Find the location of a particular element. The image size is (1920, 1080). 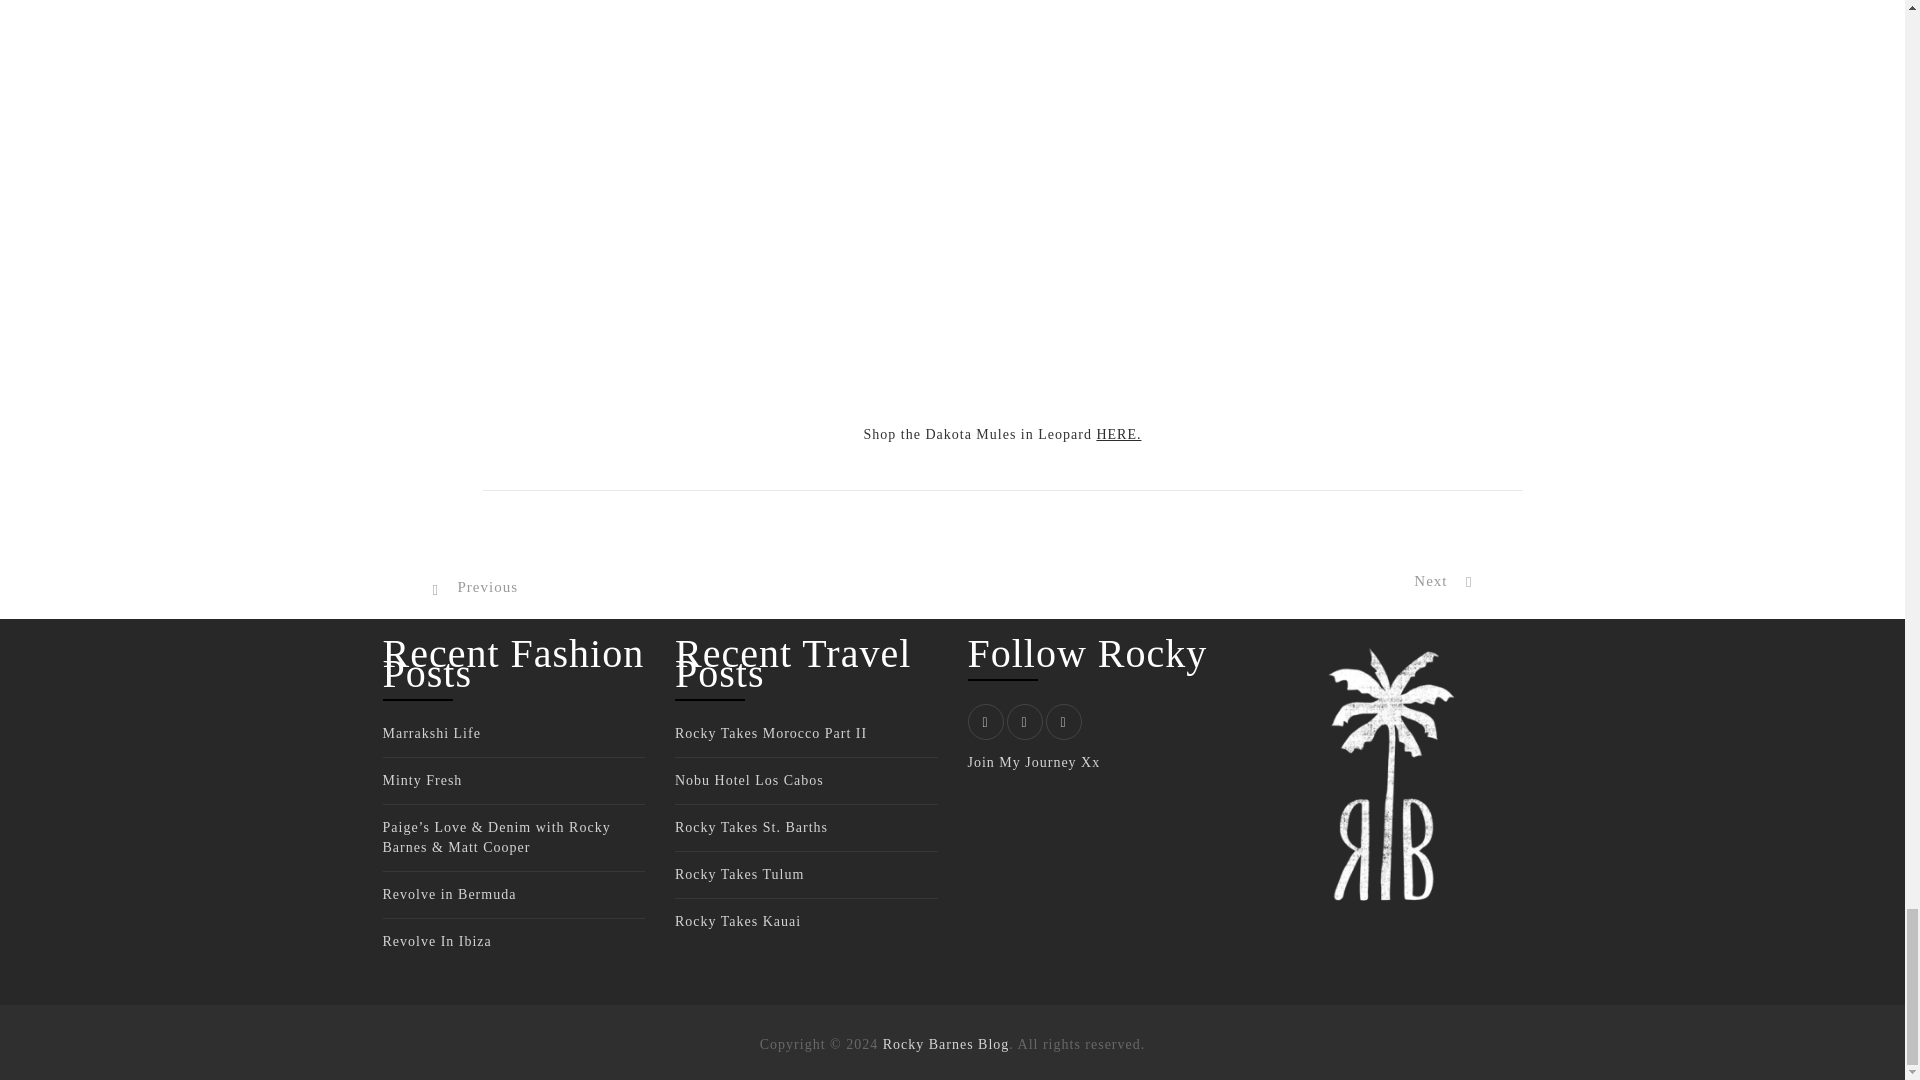

Previous is located at coordinates (475, 586).